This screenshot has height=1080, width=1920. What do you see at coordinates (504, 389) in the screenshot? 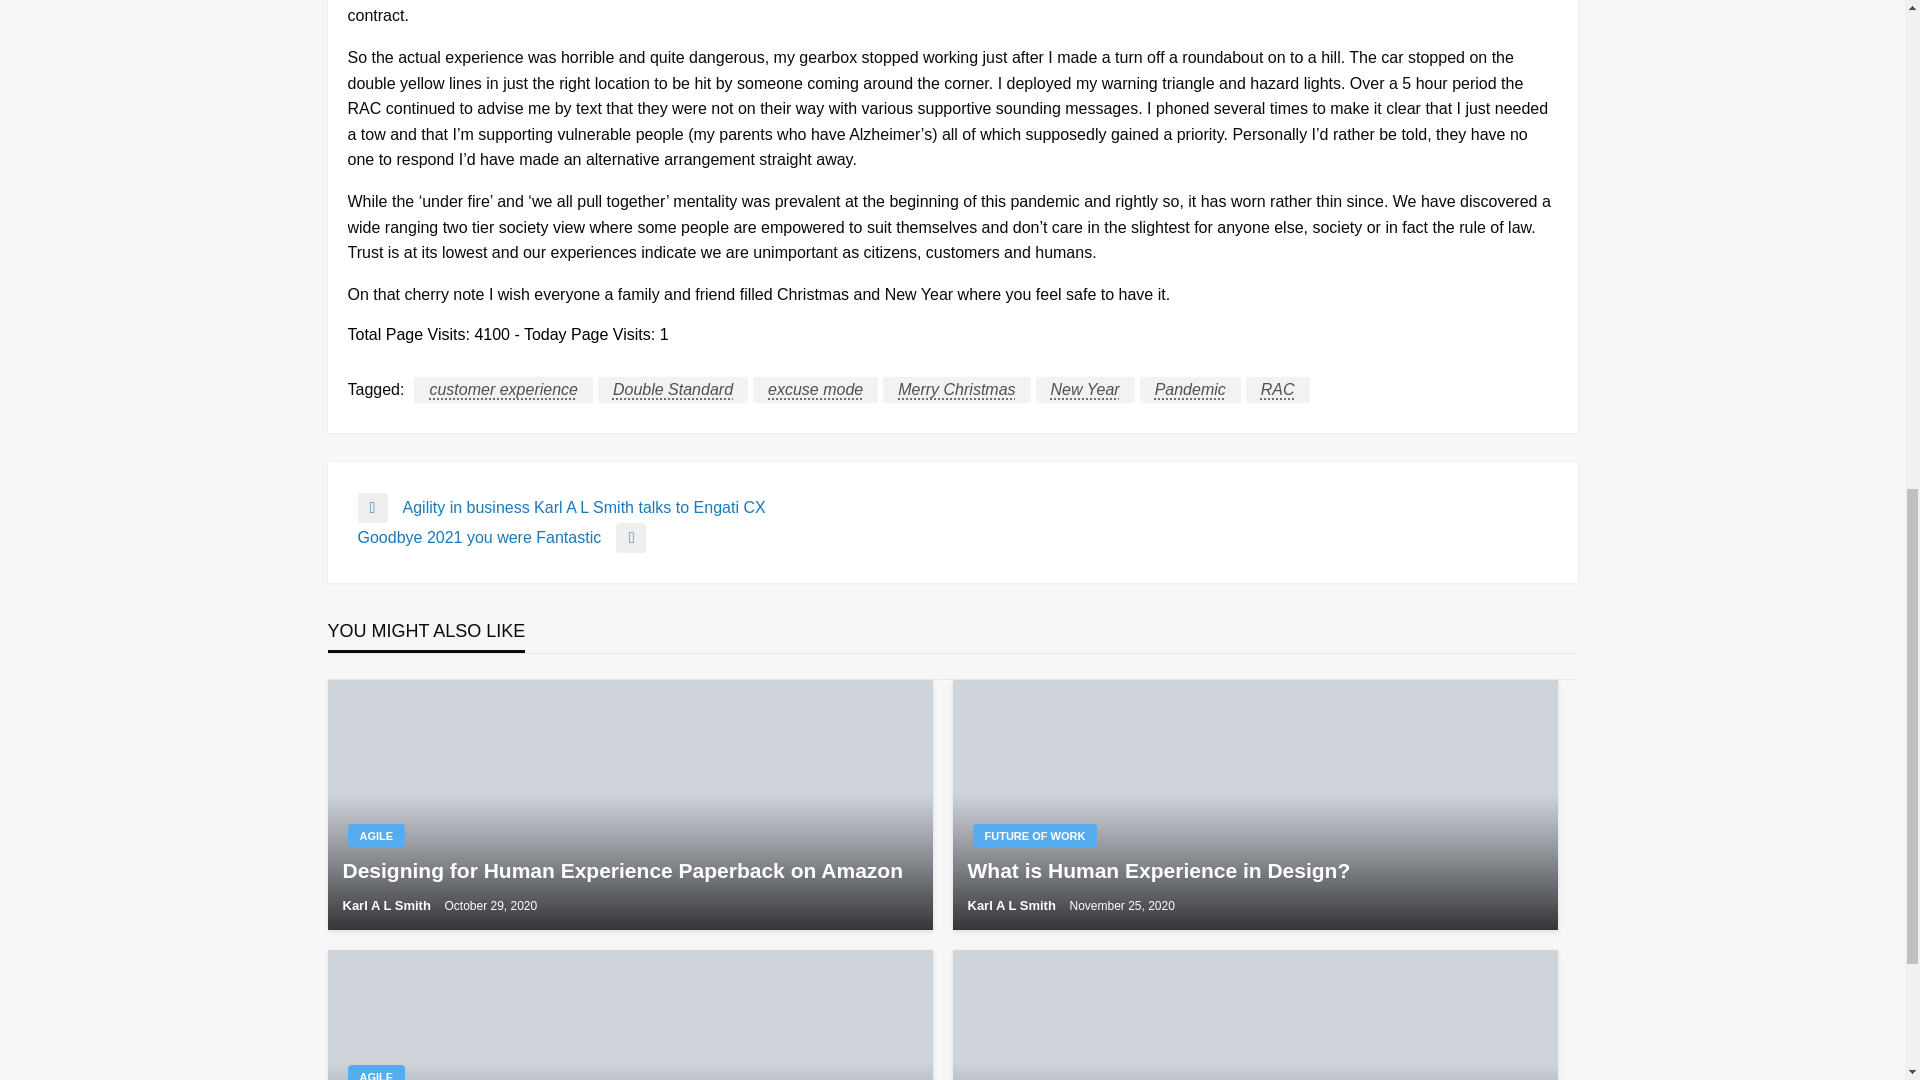
I see `customer experience` at bounding box center [504, 389].